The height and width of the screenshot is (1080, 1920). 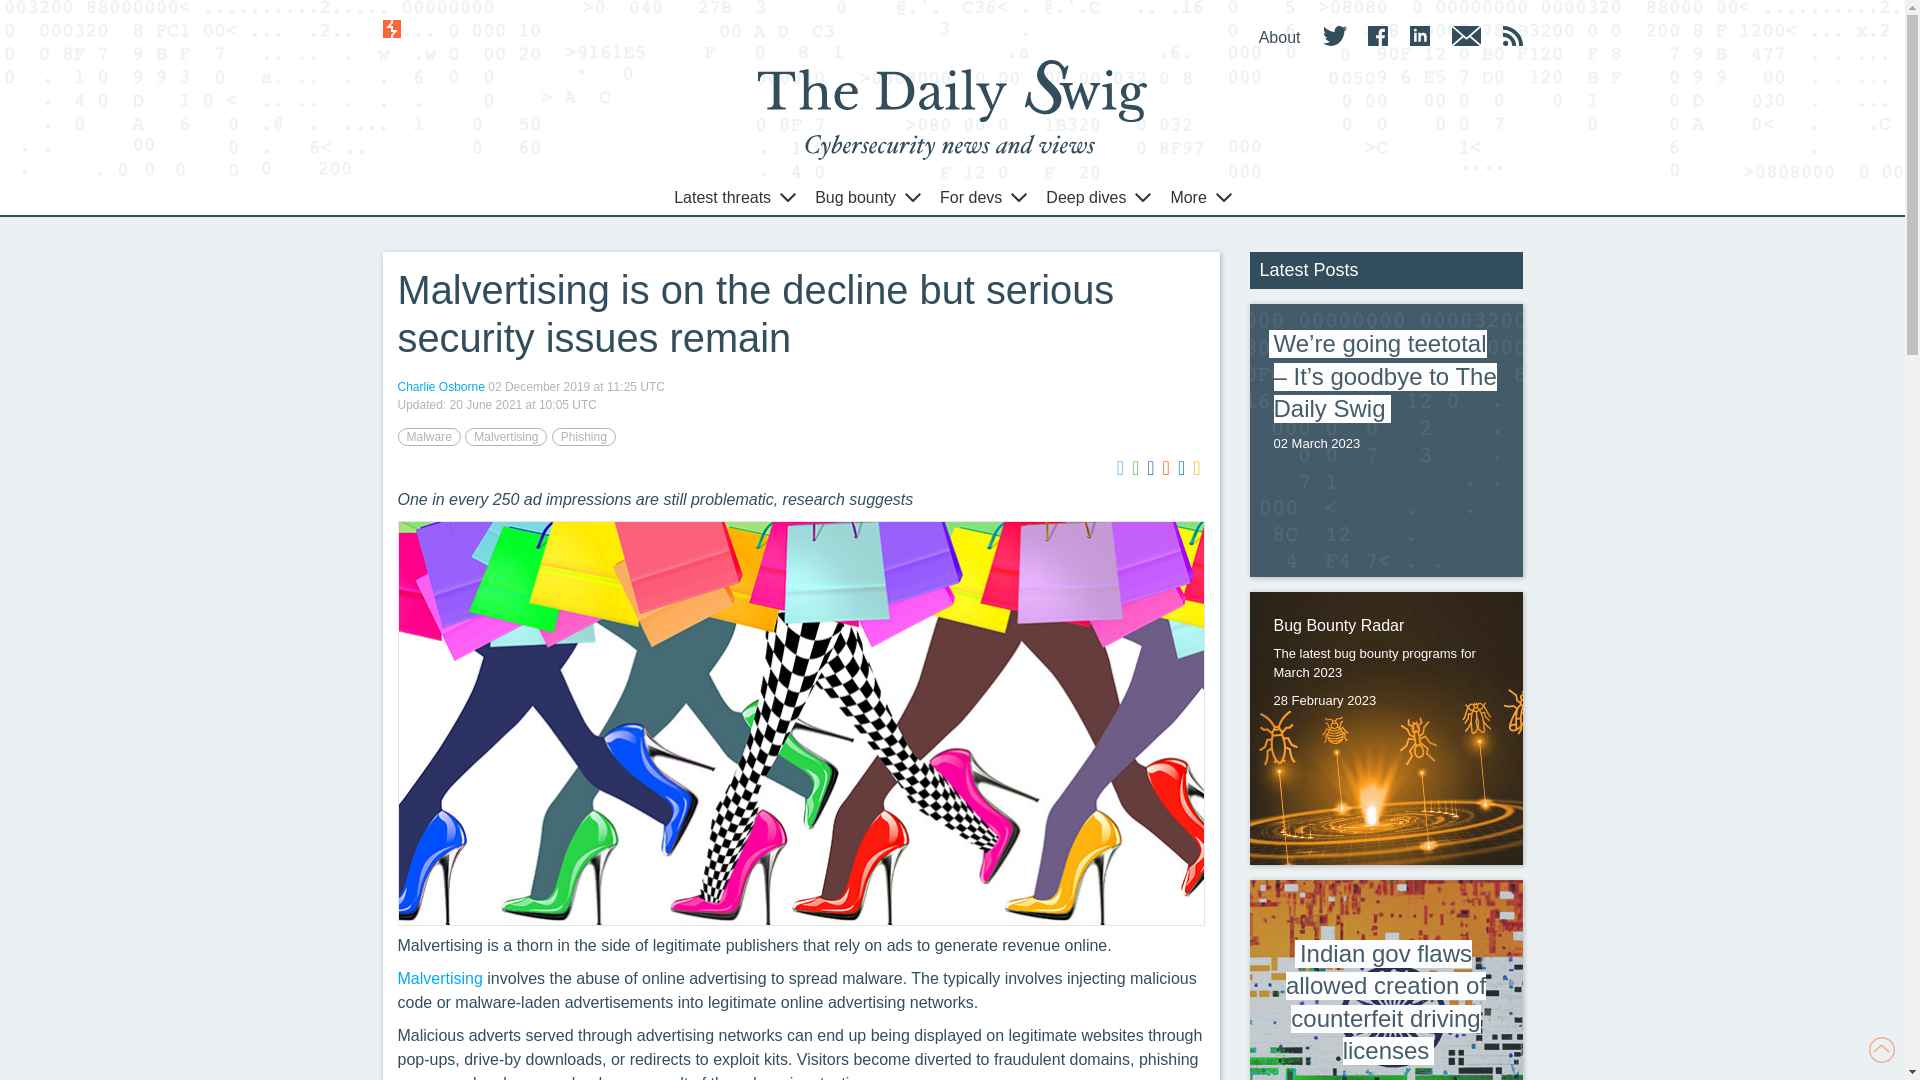 What do you see at coordinates (428, 436) in the screenshot?
I see `Malware` at bounding box center [428, 436].